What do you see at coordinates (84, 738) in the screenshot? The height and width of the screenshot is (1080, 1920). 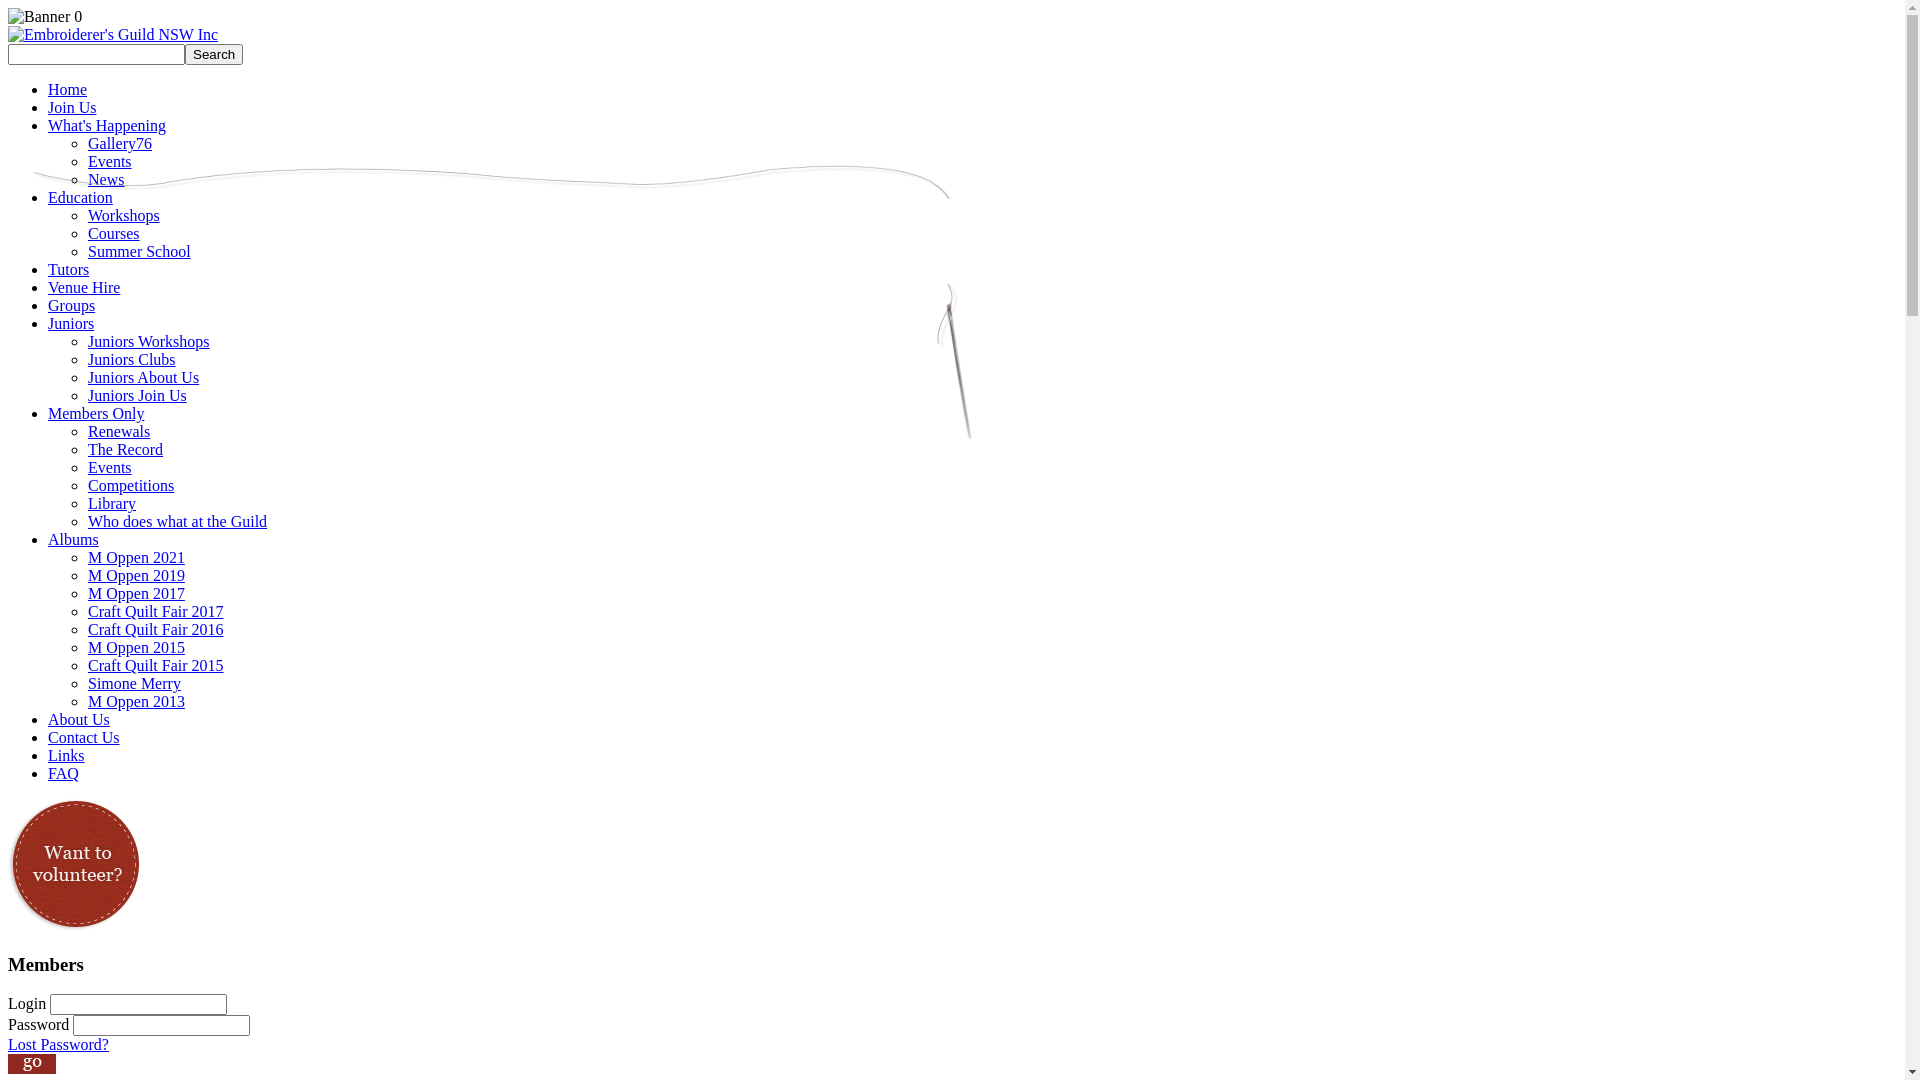 I see `Contact Us` at bounding box center [84, 738].